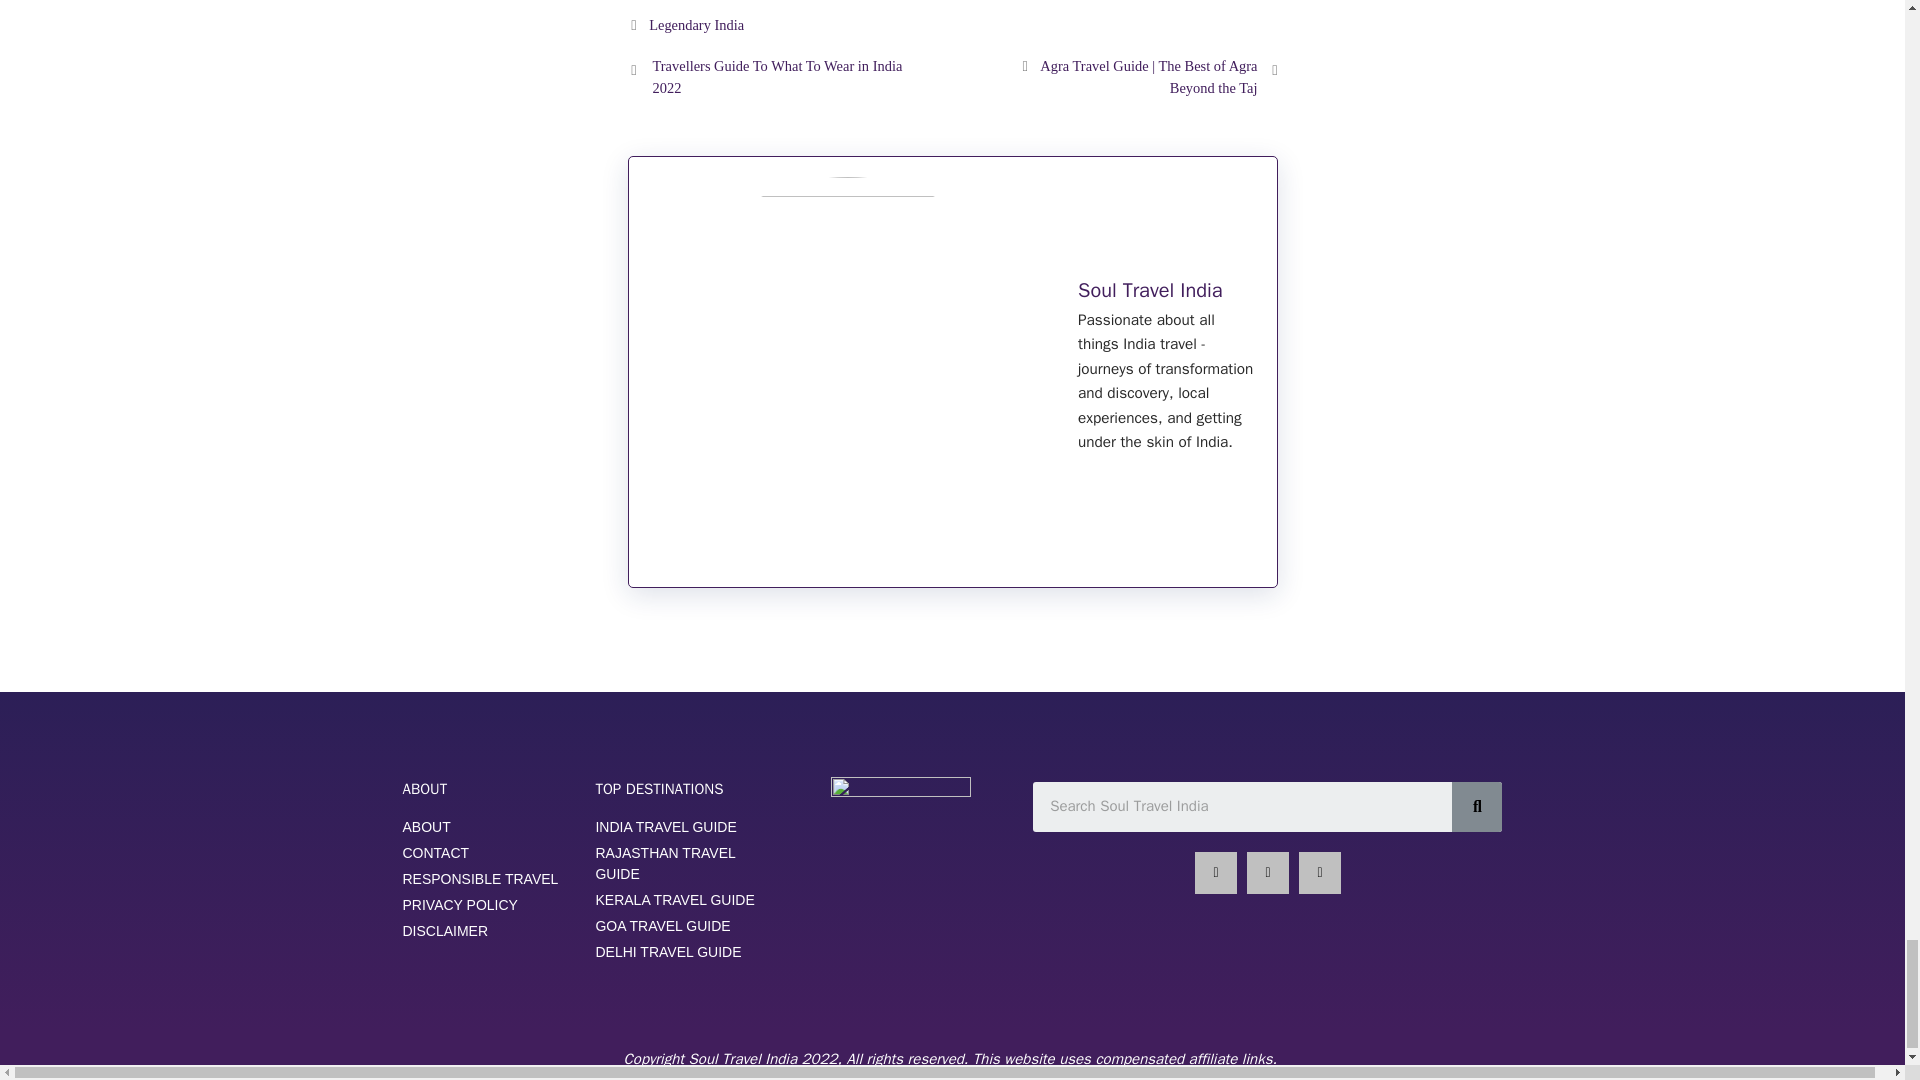  I want to click on CONTACT, so click(488, 854).